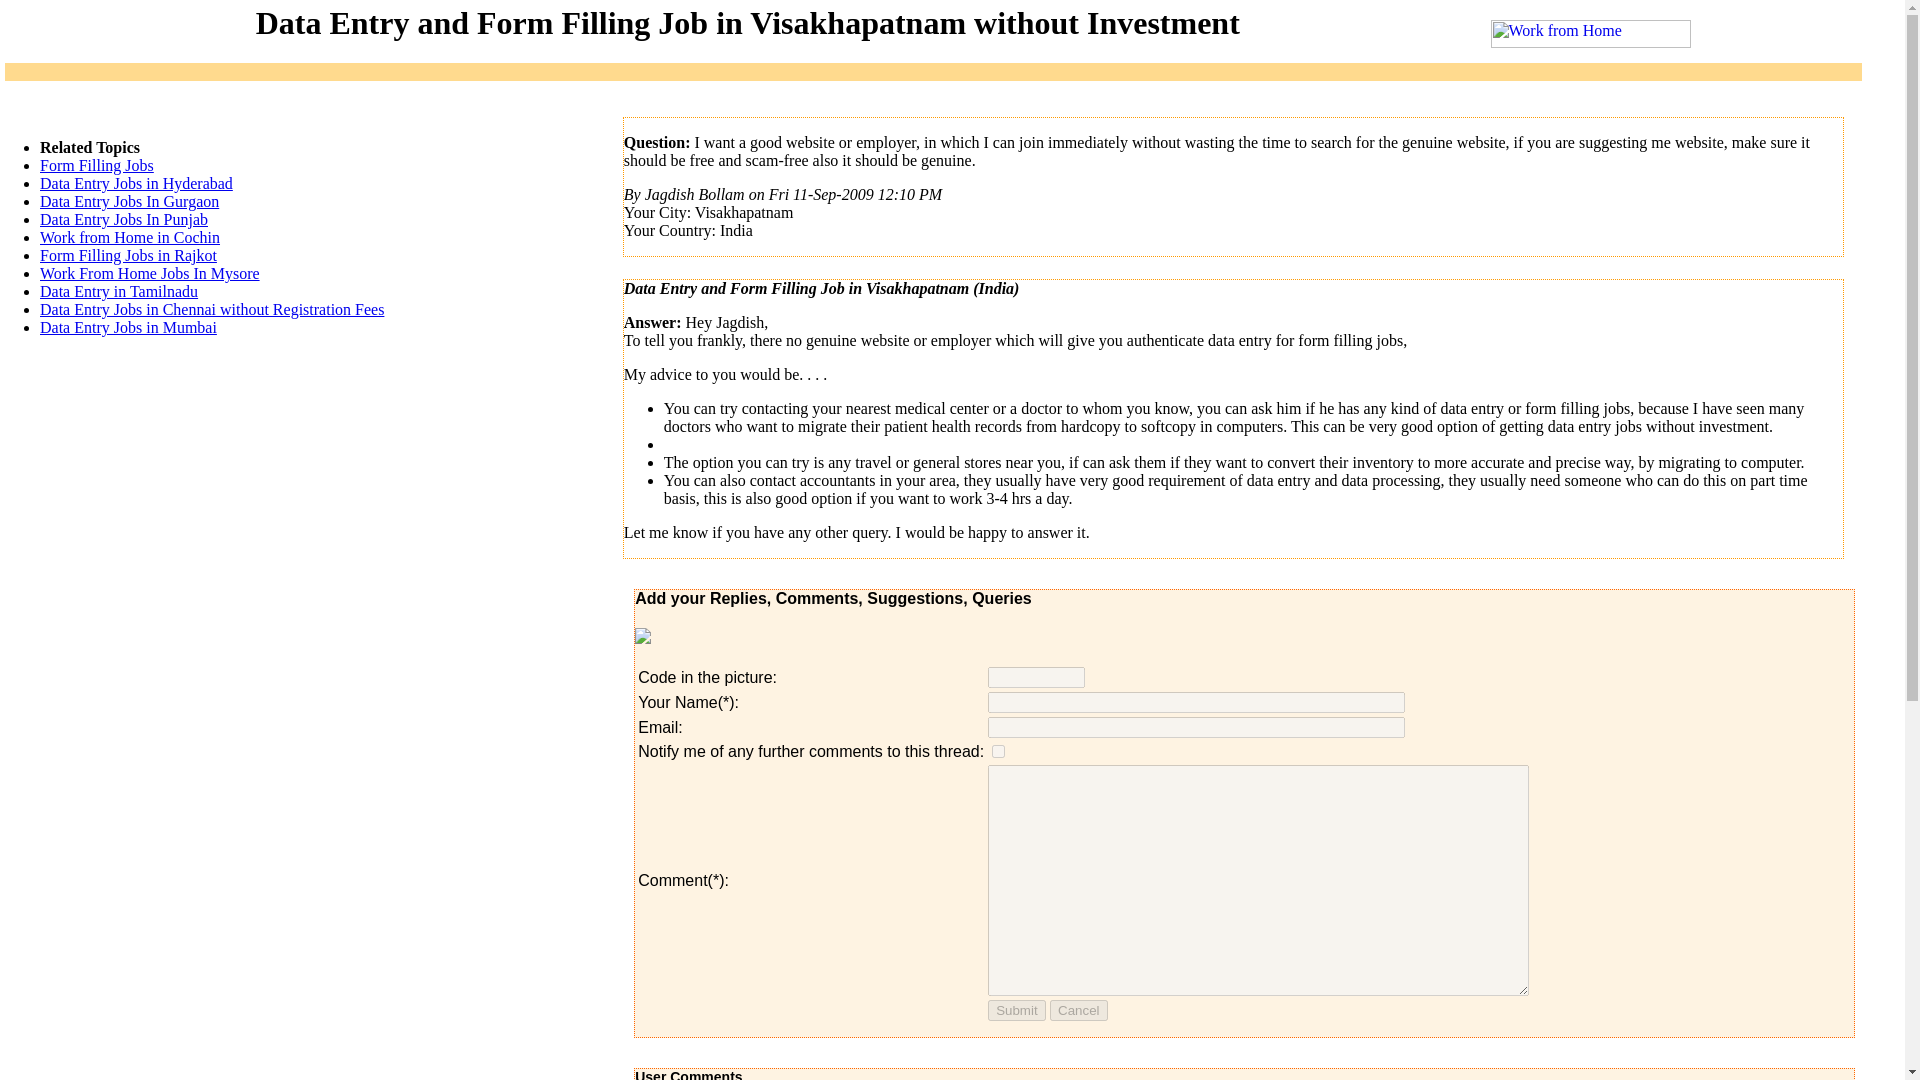 The width and height of the screenshot is (1920, 1080). What do you see at coordinates (124, 218) in the screenshot?
I see `Data Entry Jobs In Punjab` at bounding box center [124, 218].